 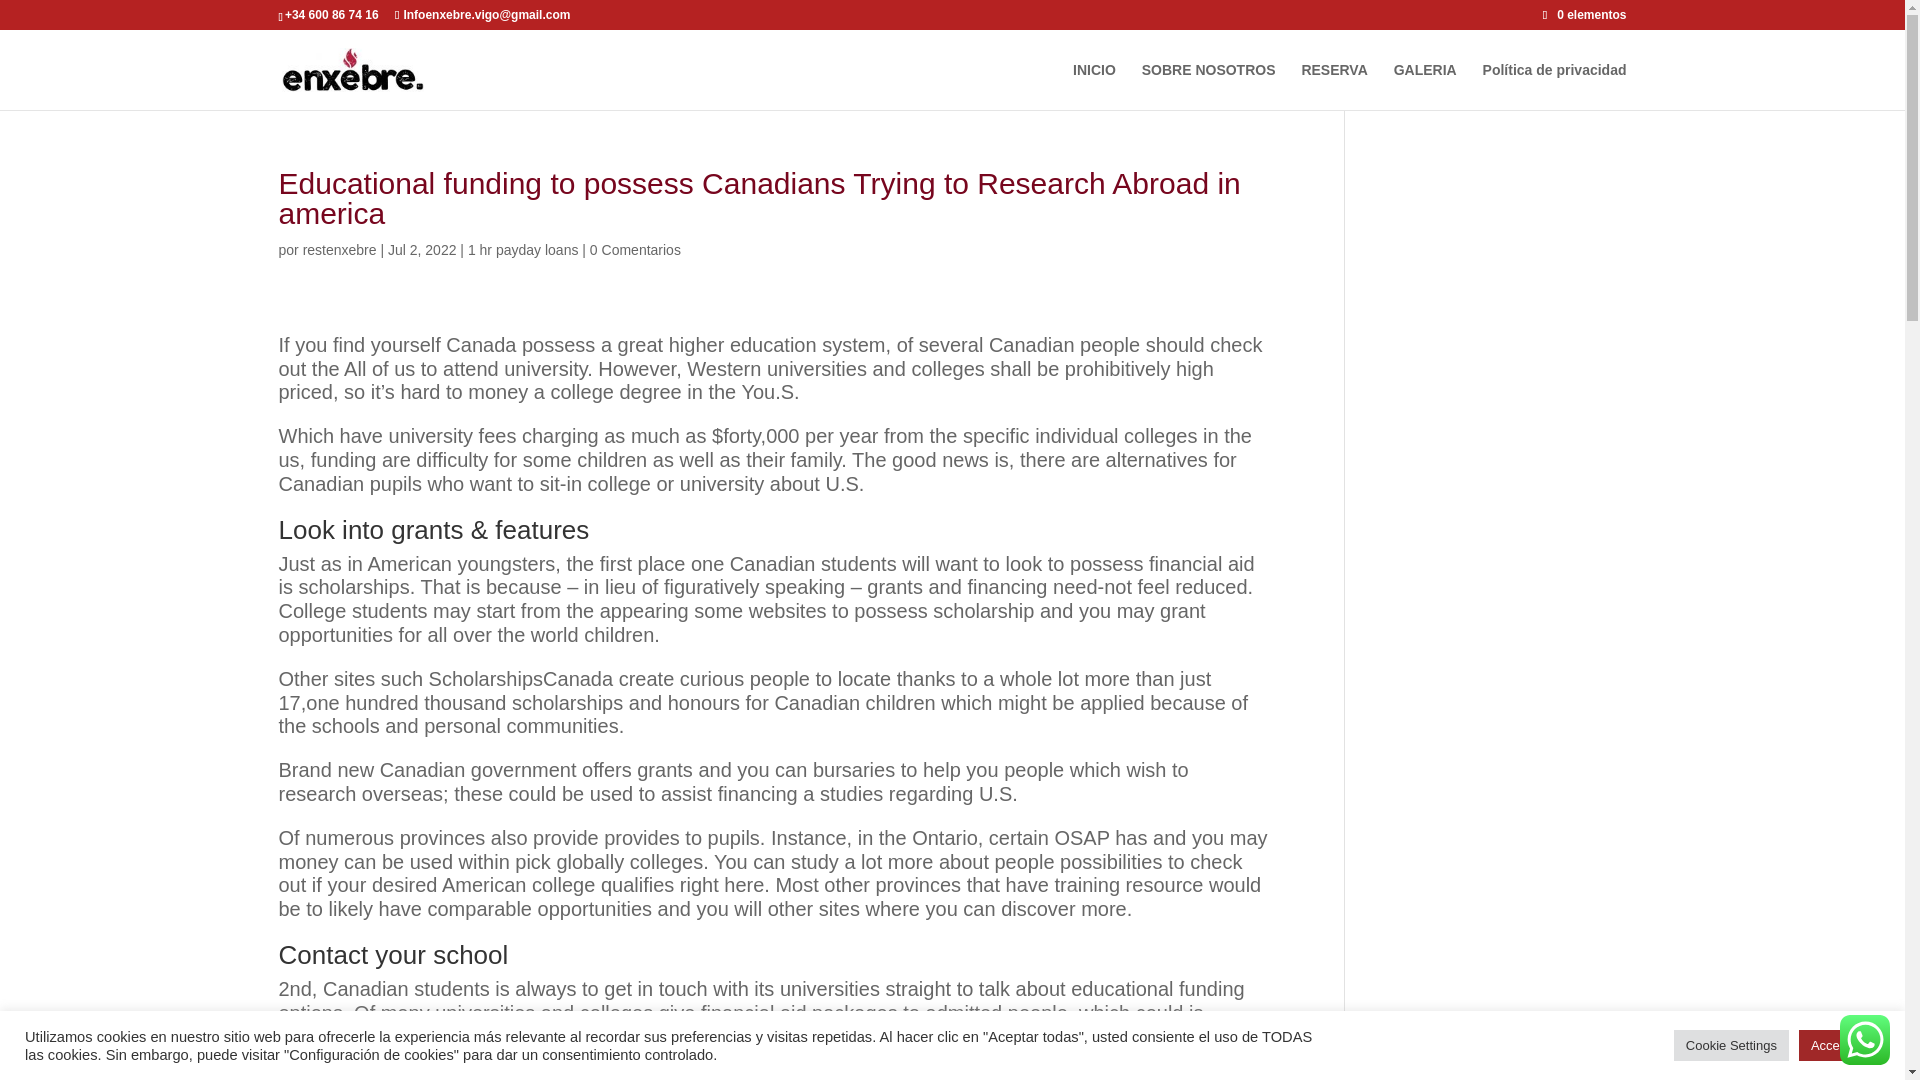 What do you see at coordinates (1839, 1045) in the screenshot?
I see `Accept All` at bounding box center [1839, 1045].